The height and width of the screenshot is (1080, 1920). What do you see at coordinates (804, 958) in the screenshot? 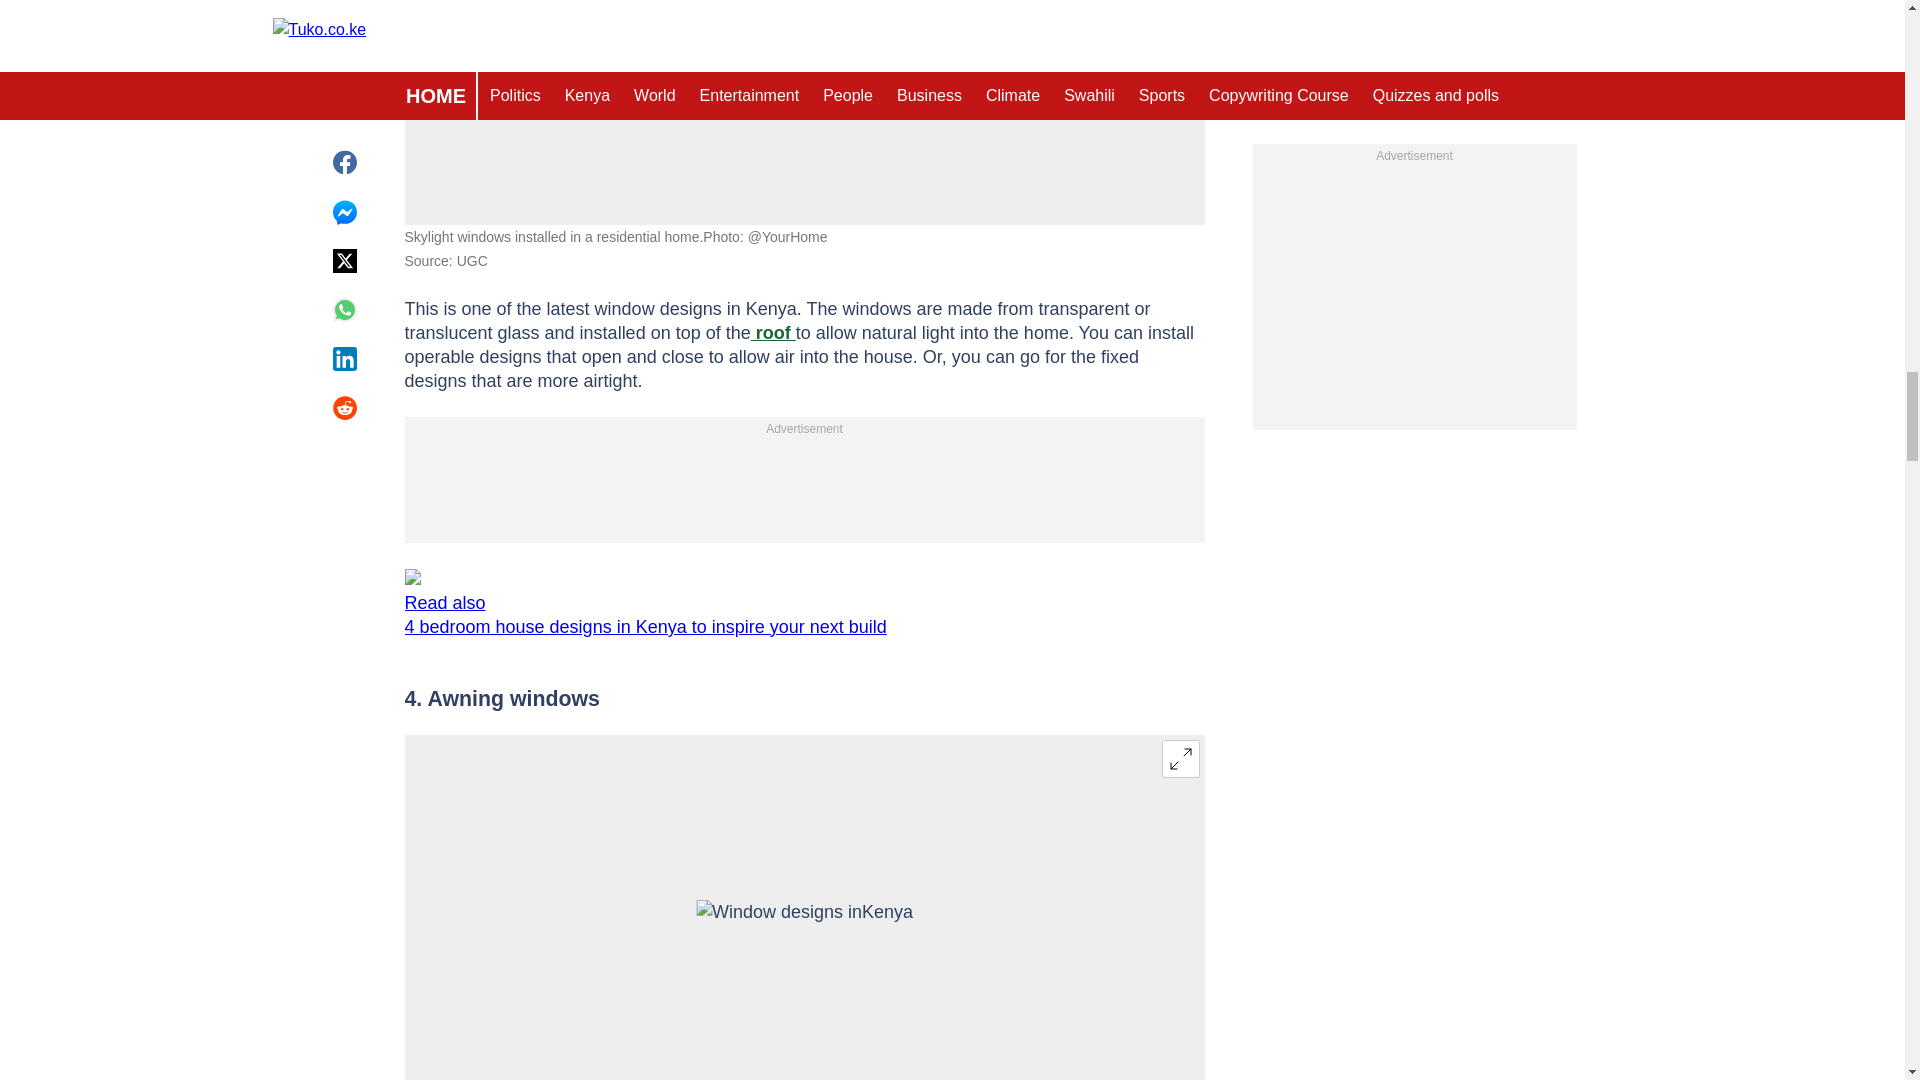
I see `Window designs inKenya` at bounding box center [804, 958].